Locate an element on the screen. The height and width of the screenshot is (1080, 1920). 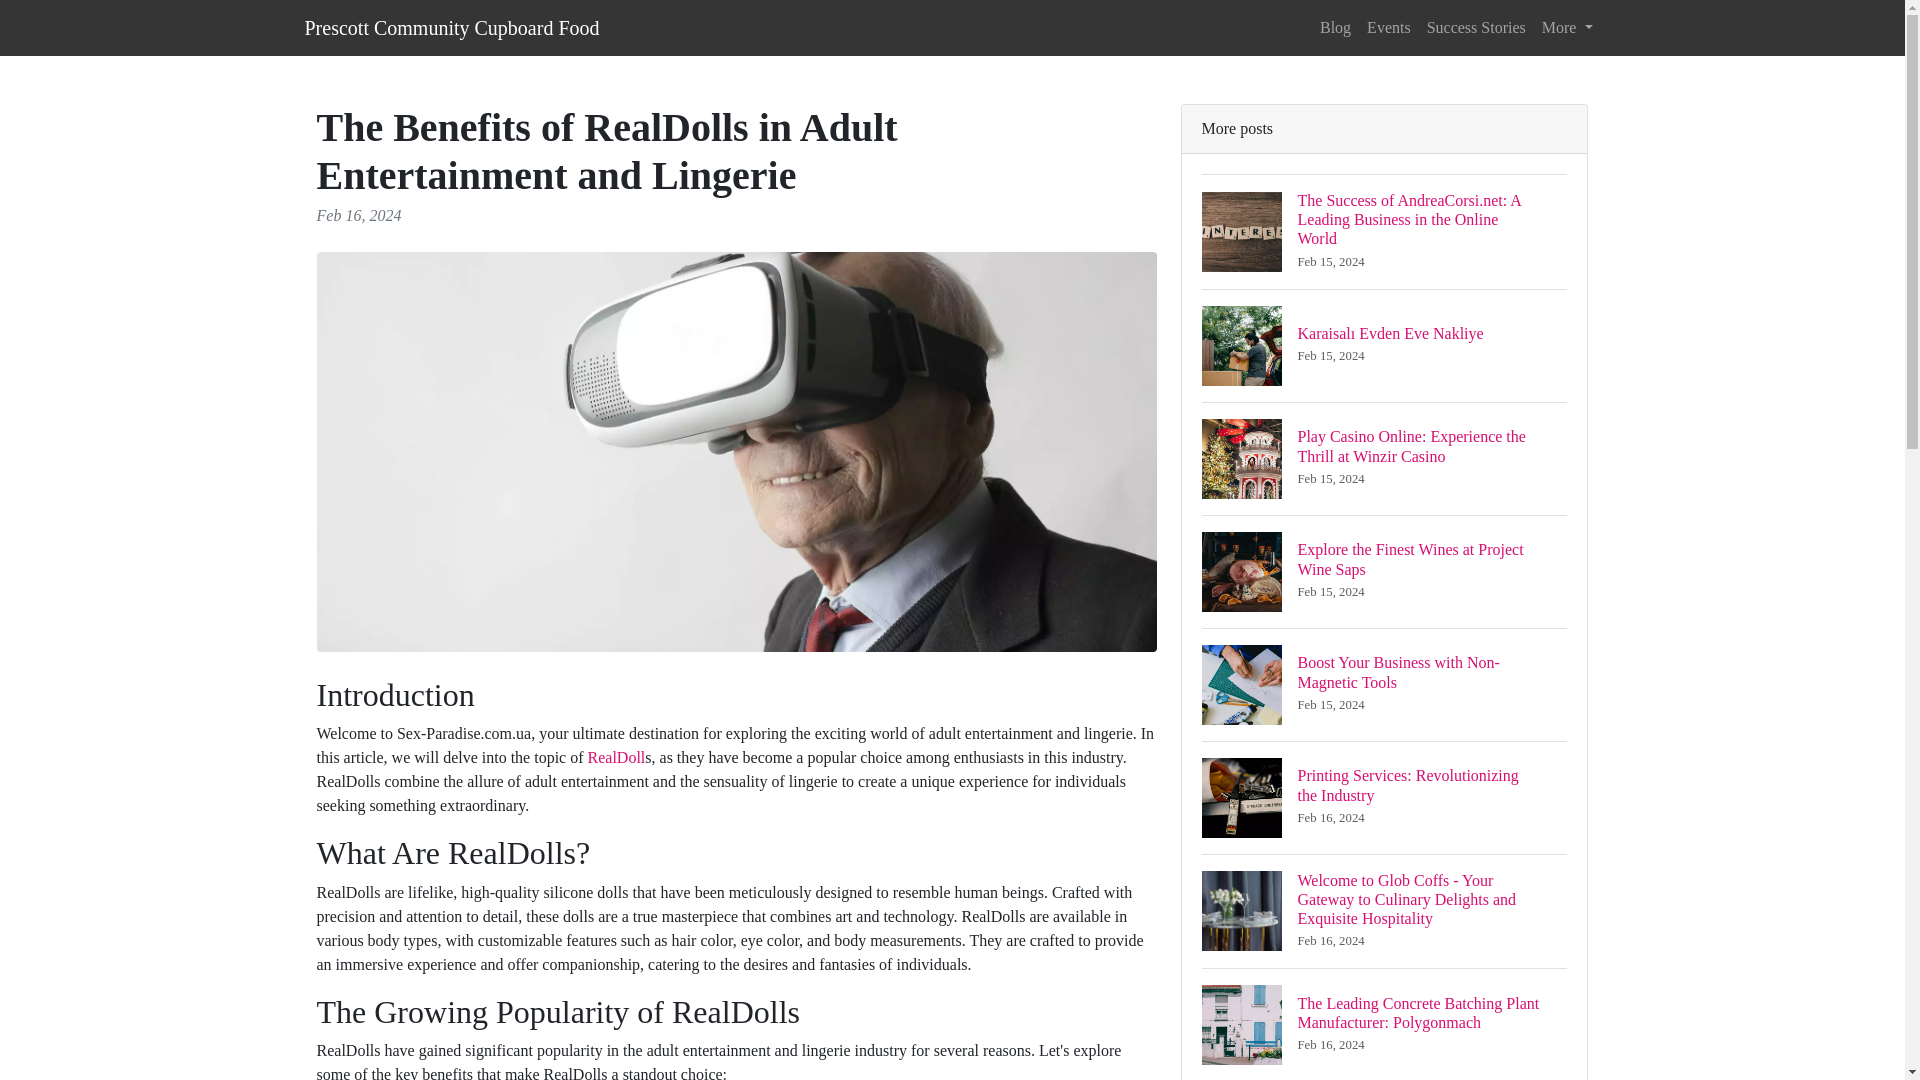
RealDoll is located at coordinates (1335, 27).